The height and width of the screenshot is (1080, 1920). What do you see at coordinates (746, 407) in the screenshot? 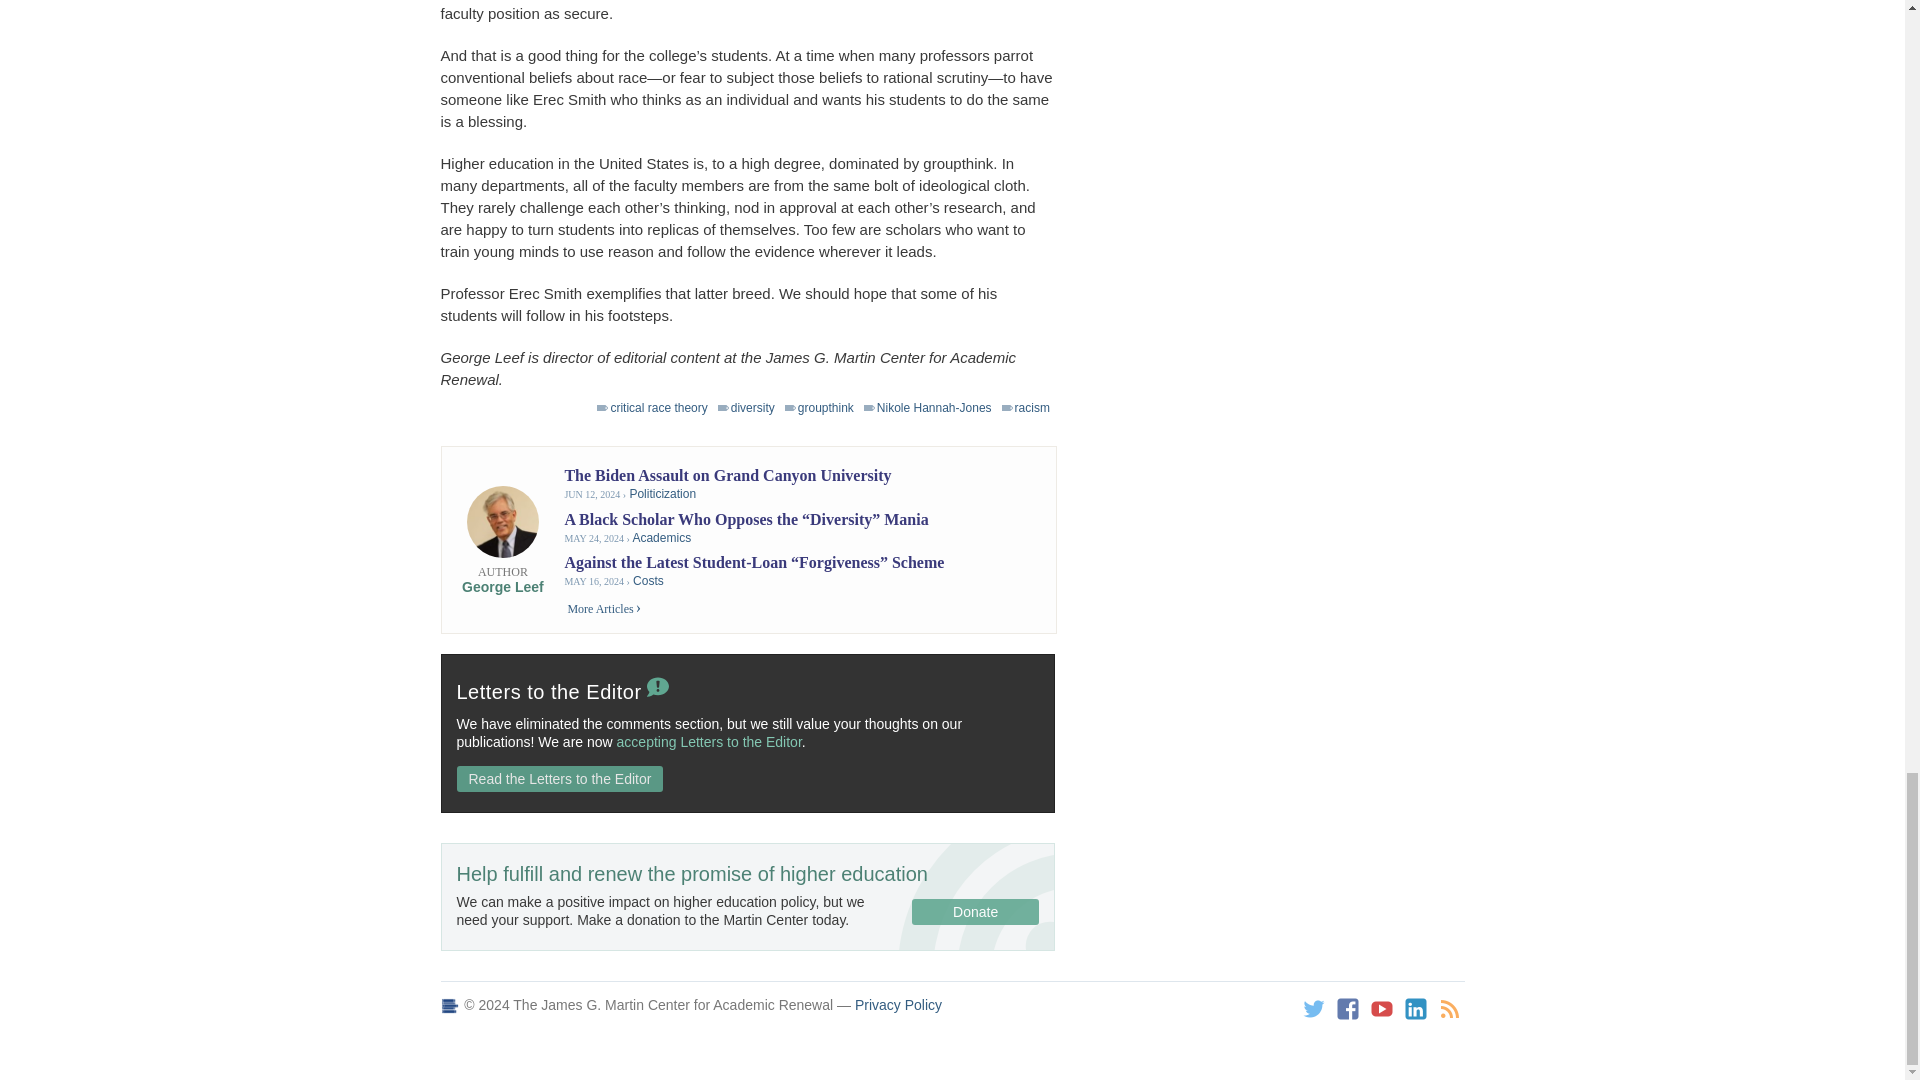
I see `diversity` at bounding box center [746, 407].